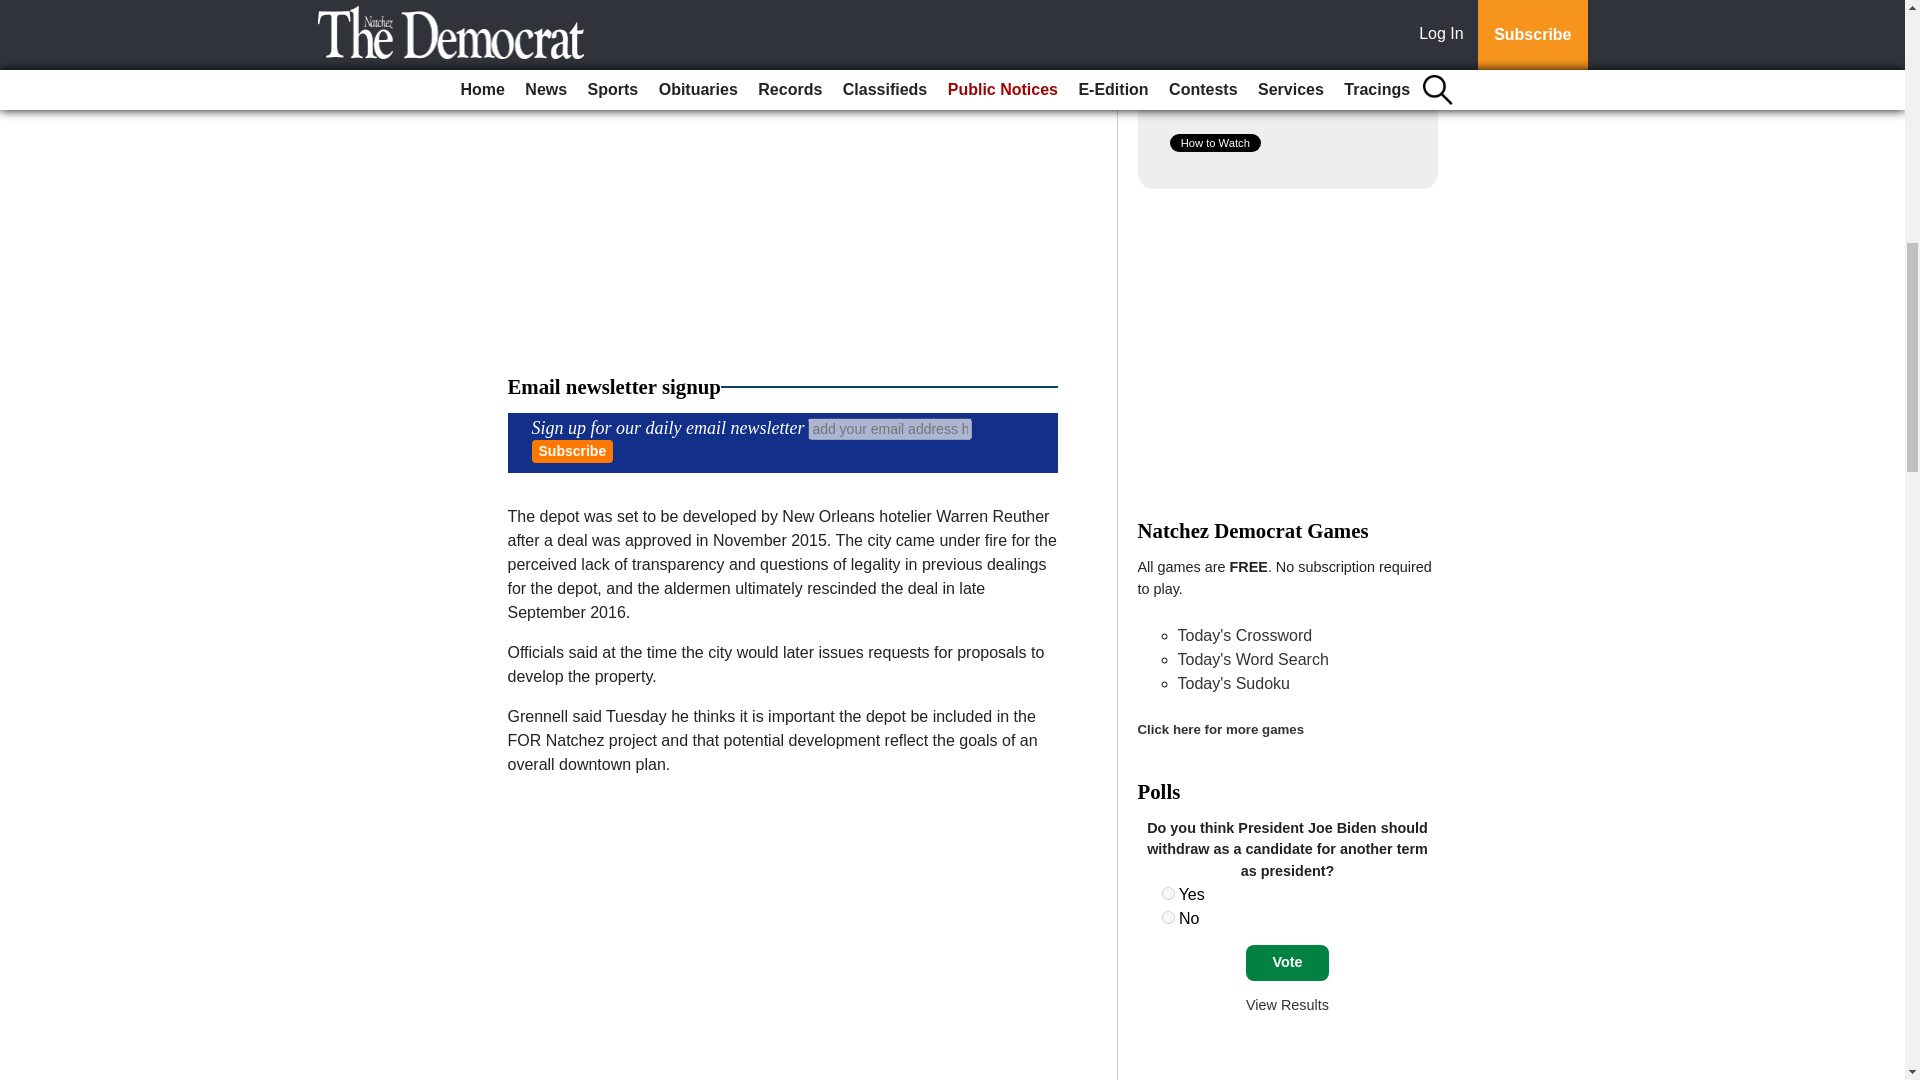  What do you see at coordinates (1168, 918) in the screenshot?
I see `22424` at bounding box center [1168, 918].